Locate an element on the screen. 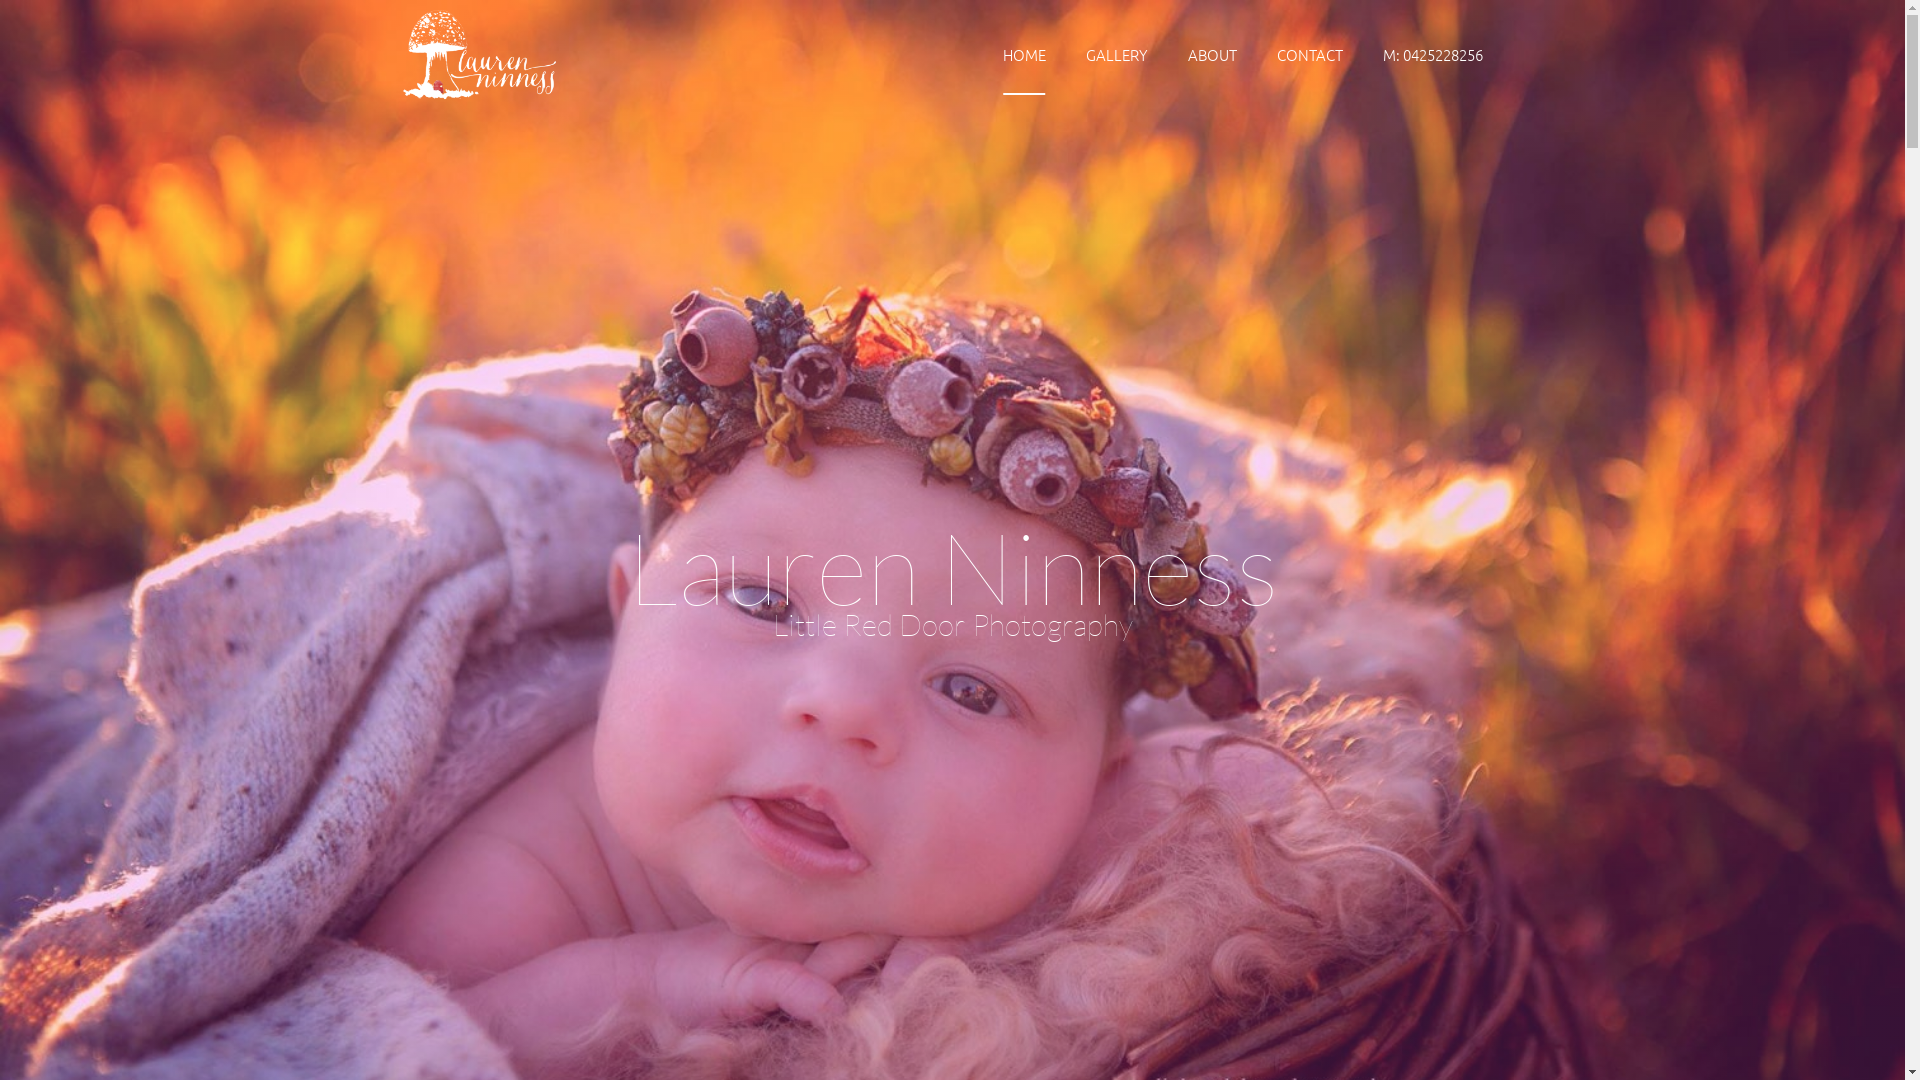  HOME is located at coordinates (1024, 55).